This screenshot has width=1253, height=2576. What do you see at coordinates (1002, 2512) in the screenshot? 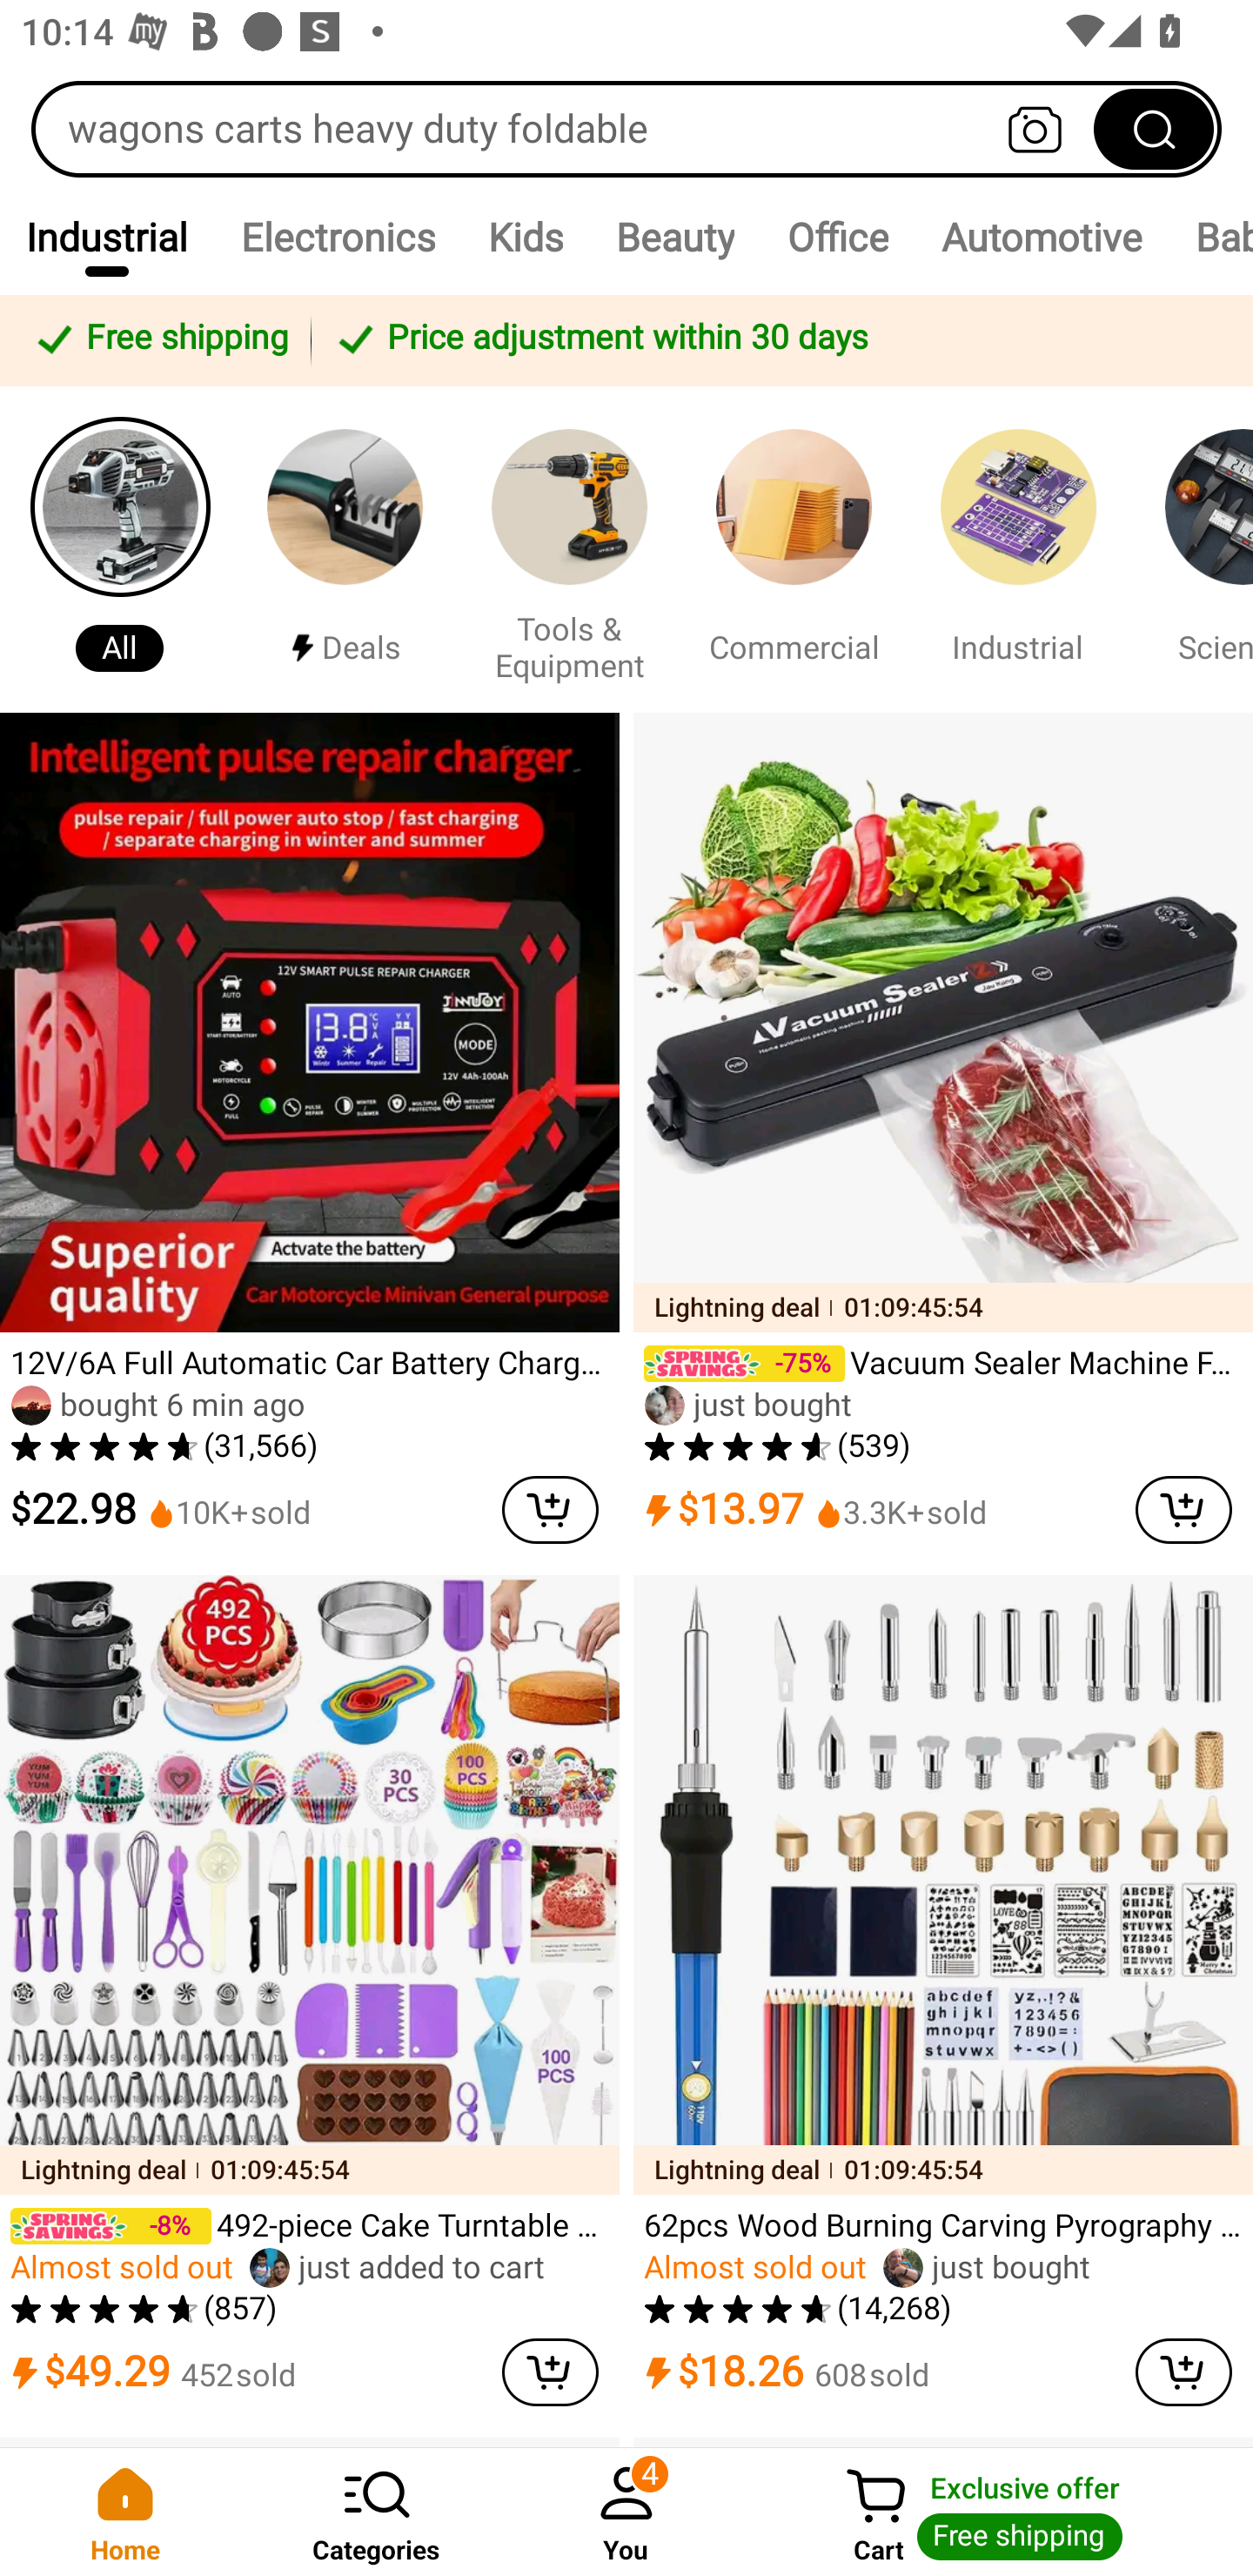
I see `Cart Cart Exclusive offer` at bounding box center [1002, 2512].